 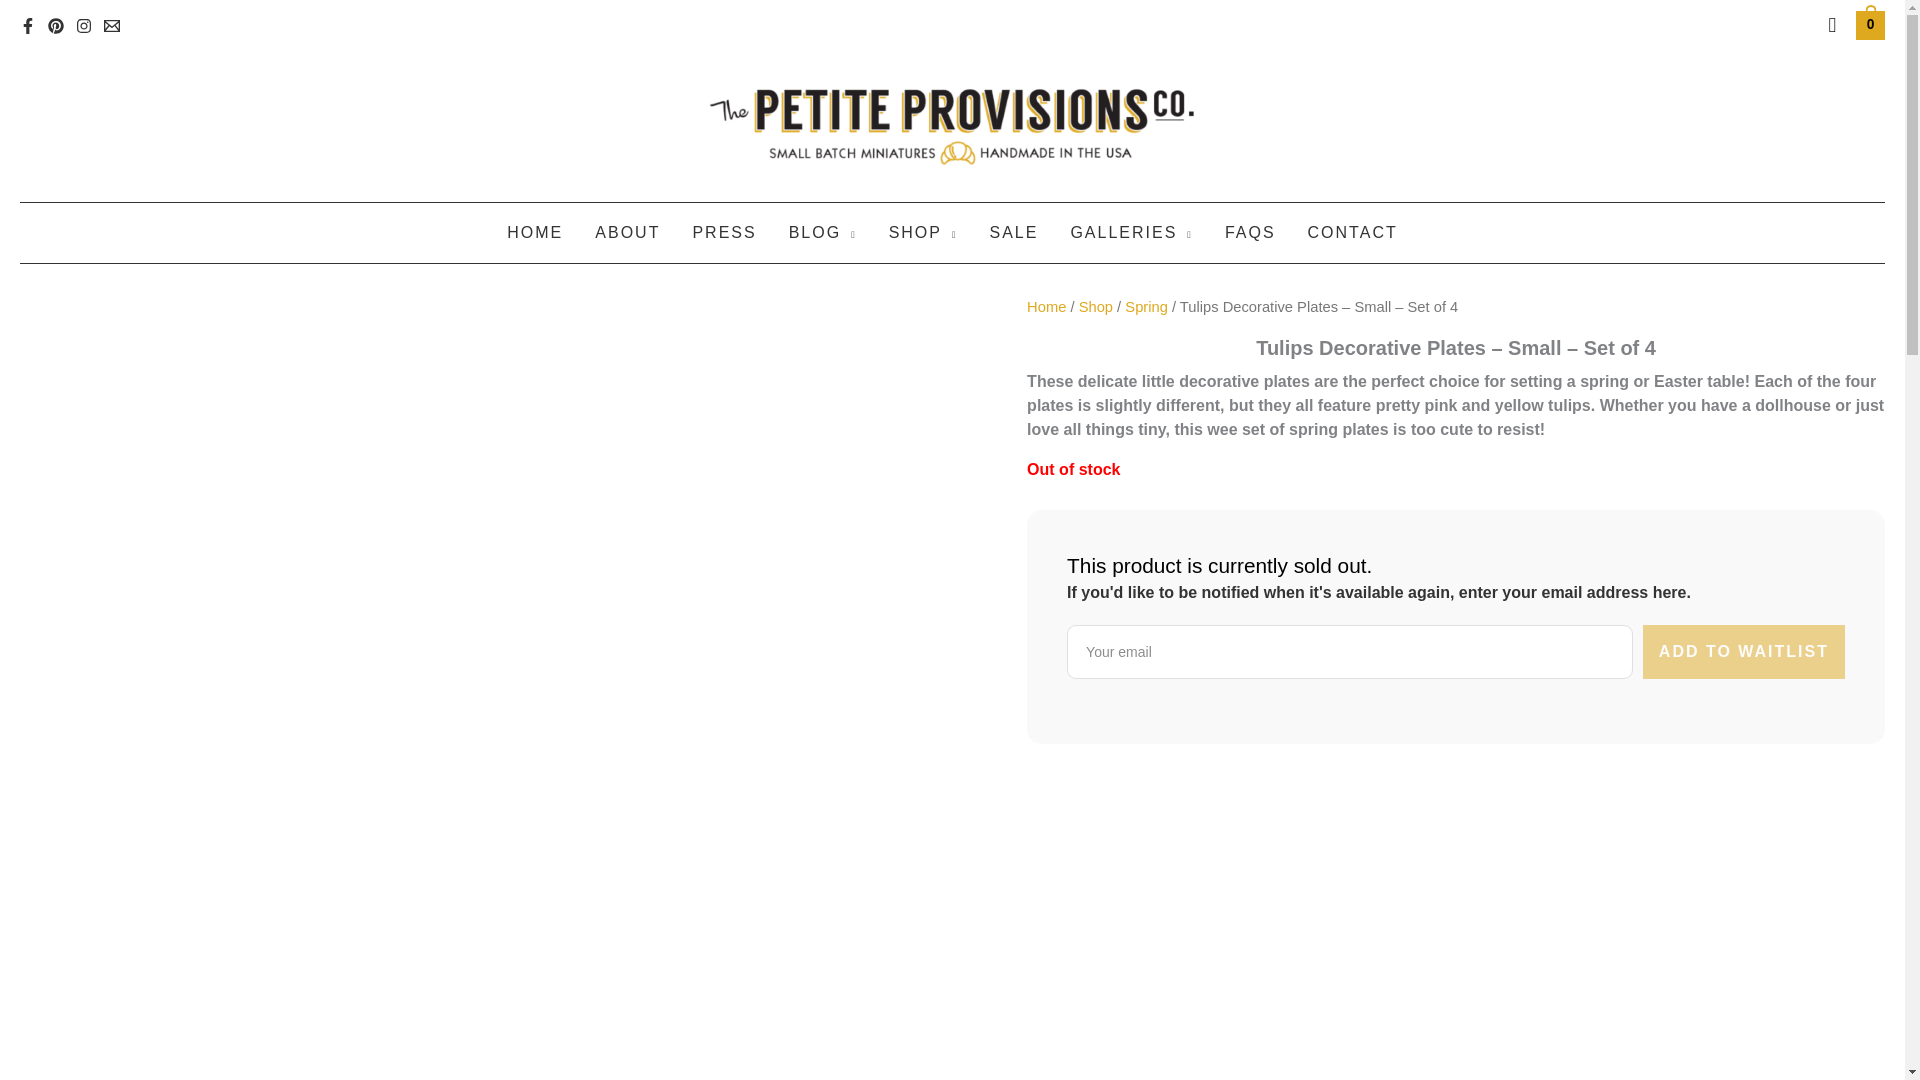 I want to click on HOME, so click(x=535, y=233).